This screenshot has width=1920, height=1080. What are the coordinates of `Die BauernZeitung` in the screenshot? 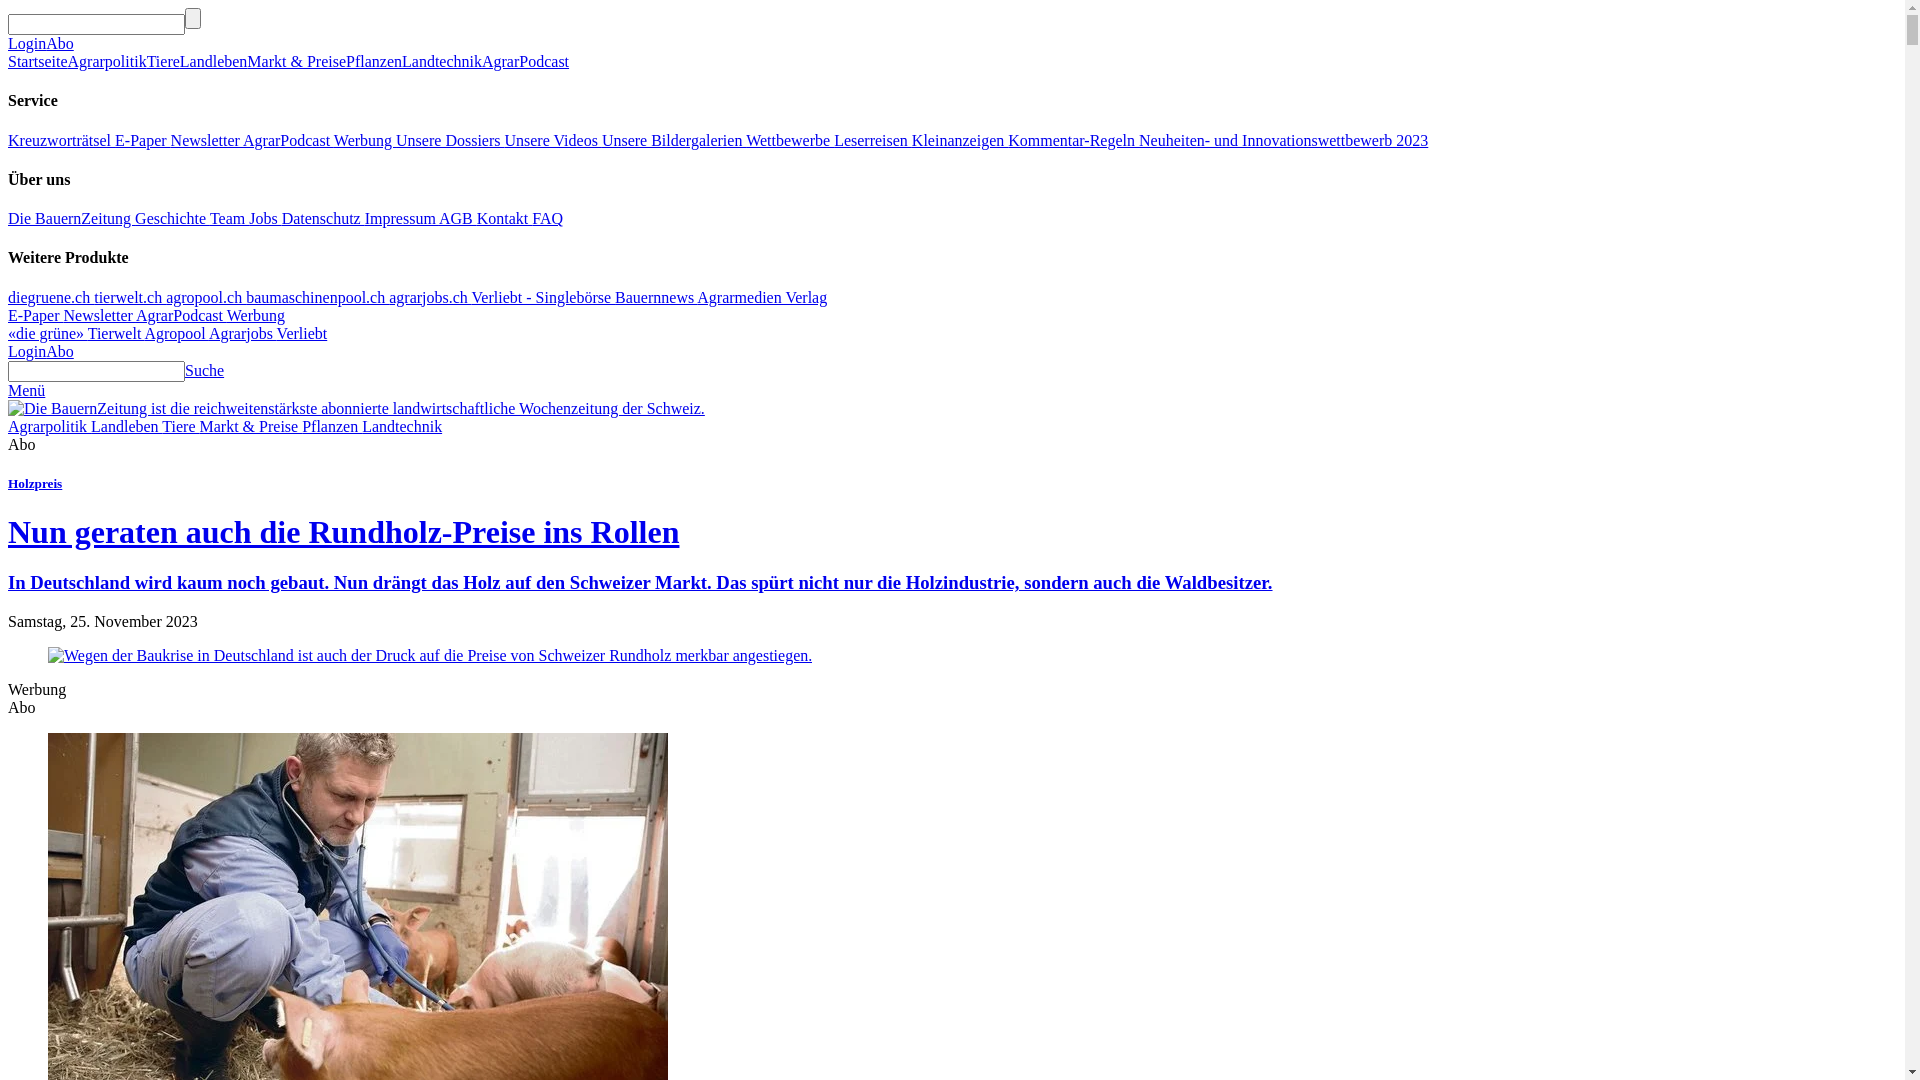 It's located at (72, 218).